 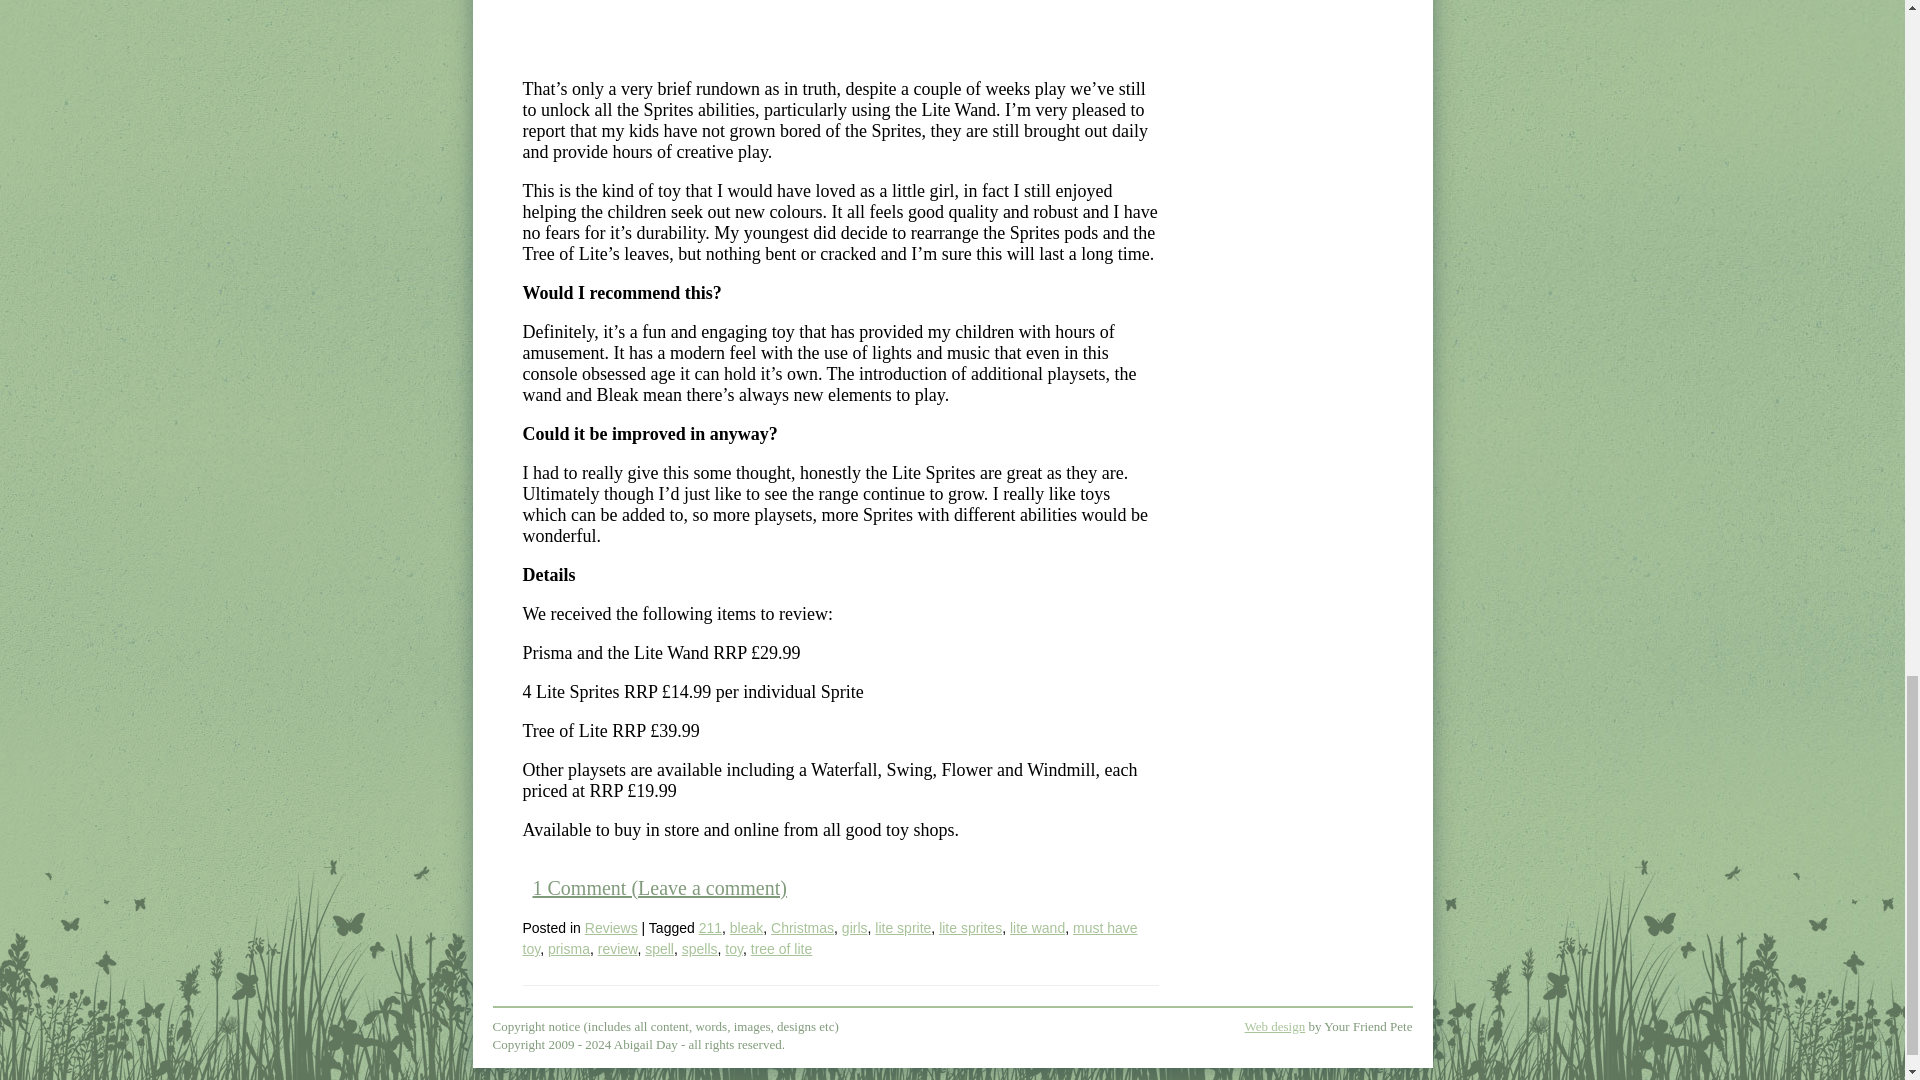 What do you see at coordinates (1037, 928) in the screenshot?
I see `lite wand` at bounding box center [1037, 928].